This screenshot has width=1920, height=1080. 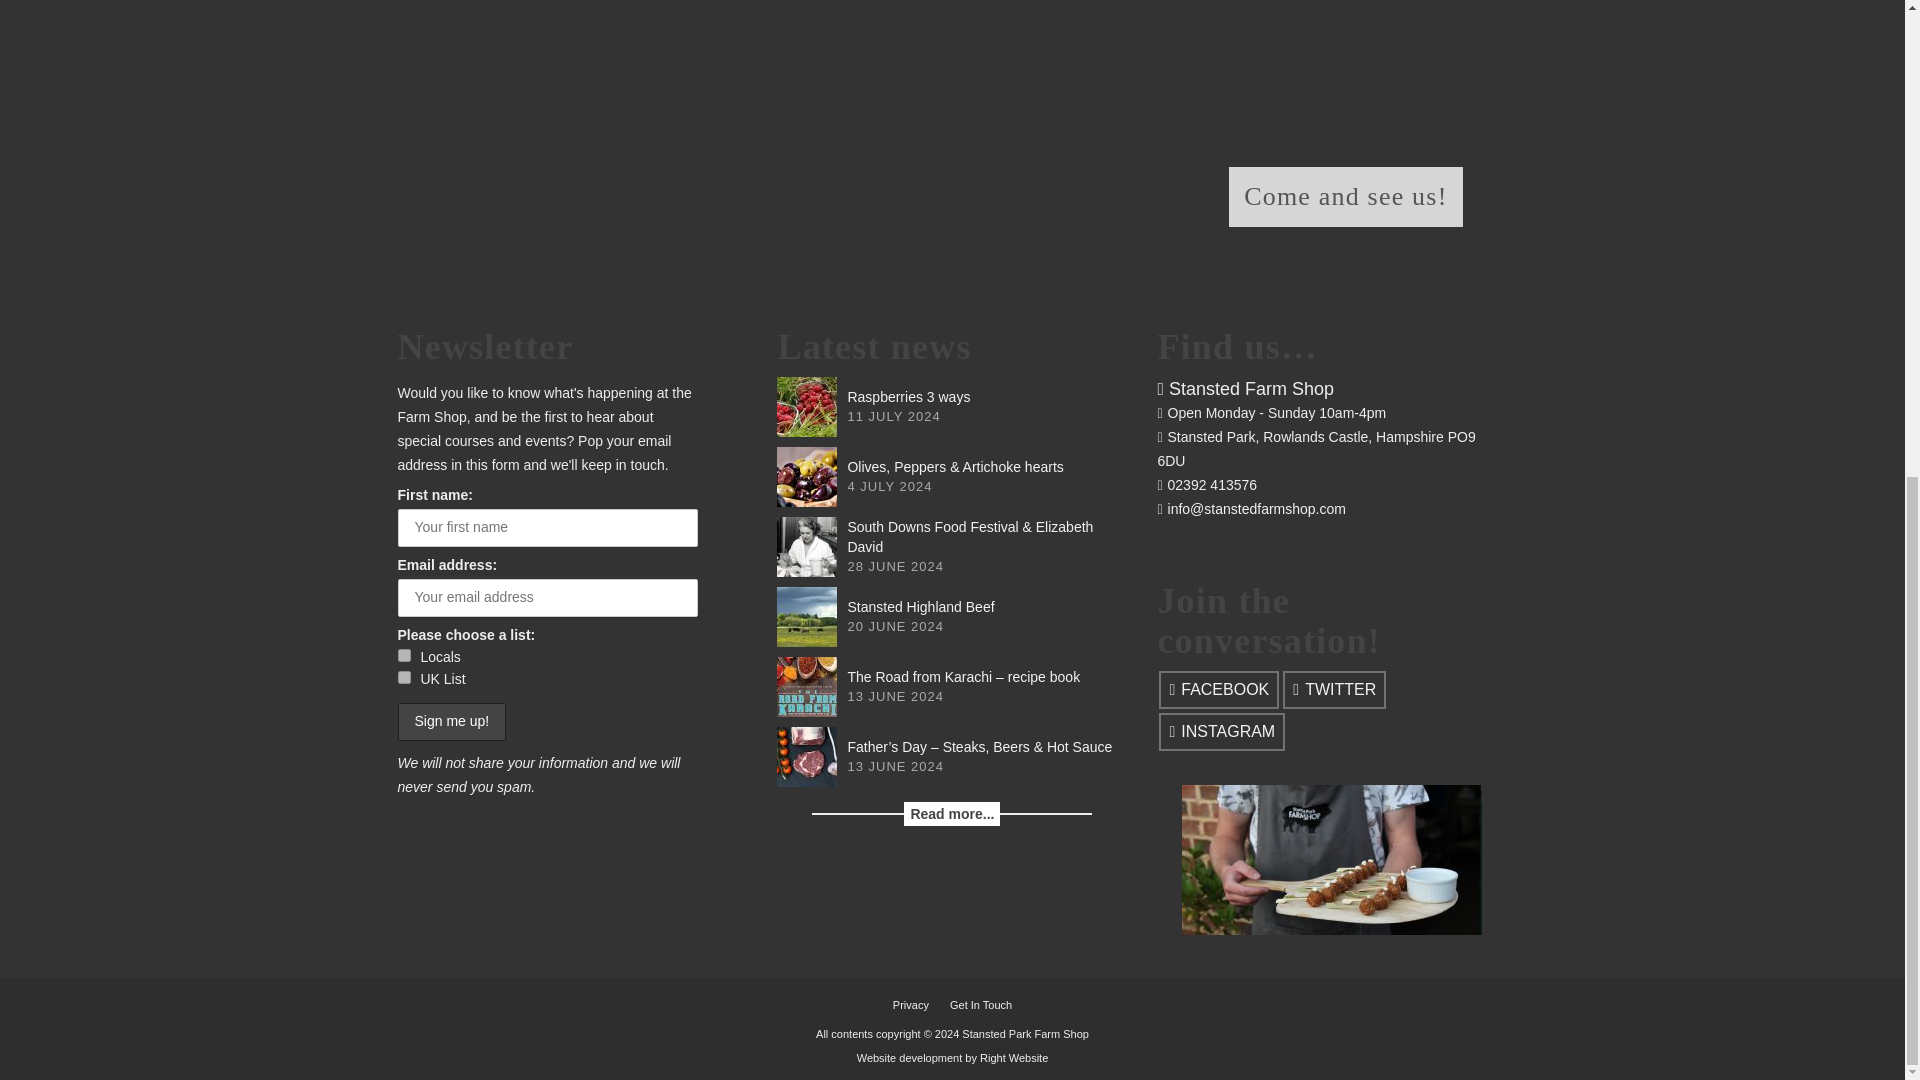 What do you see at coordinates (1334, 689) in the screenshot?
I see `TWITTER` at bounding box center [1334, 689].